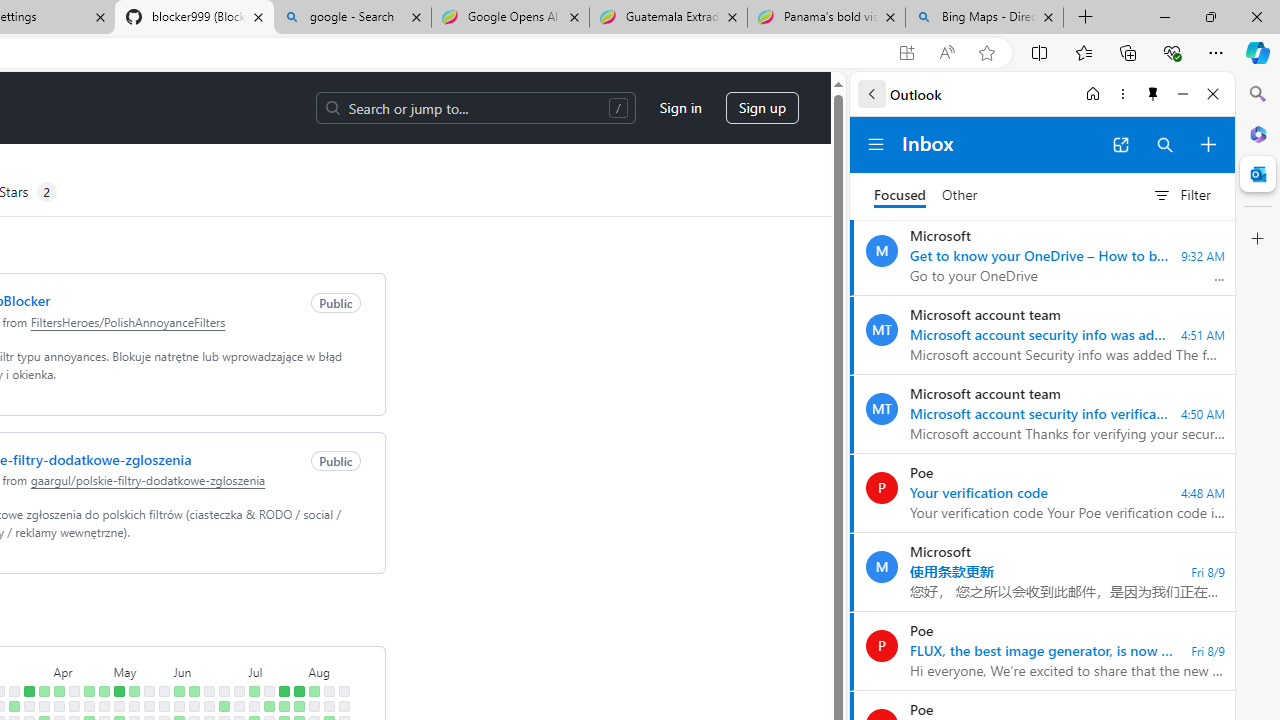 The width and height of the screenshot is (1280, 720). What do you see at coordinates (58, 691) in the screenshot?
I see `5 contributions on April 7th.` at bounding box center [58, 691].